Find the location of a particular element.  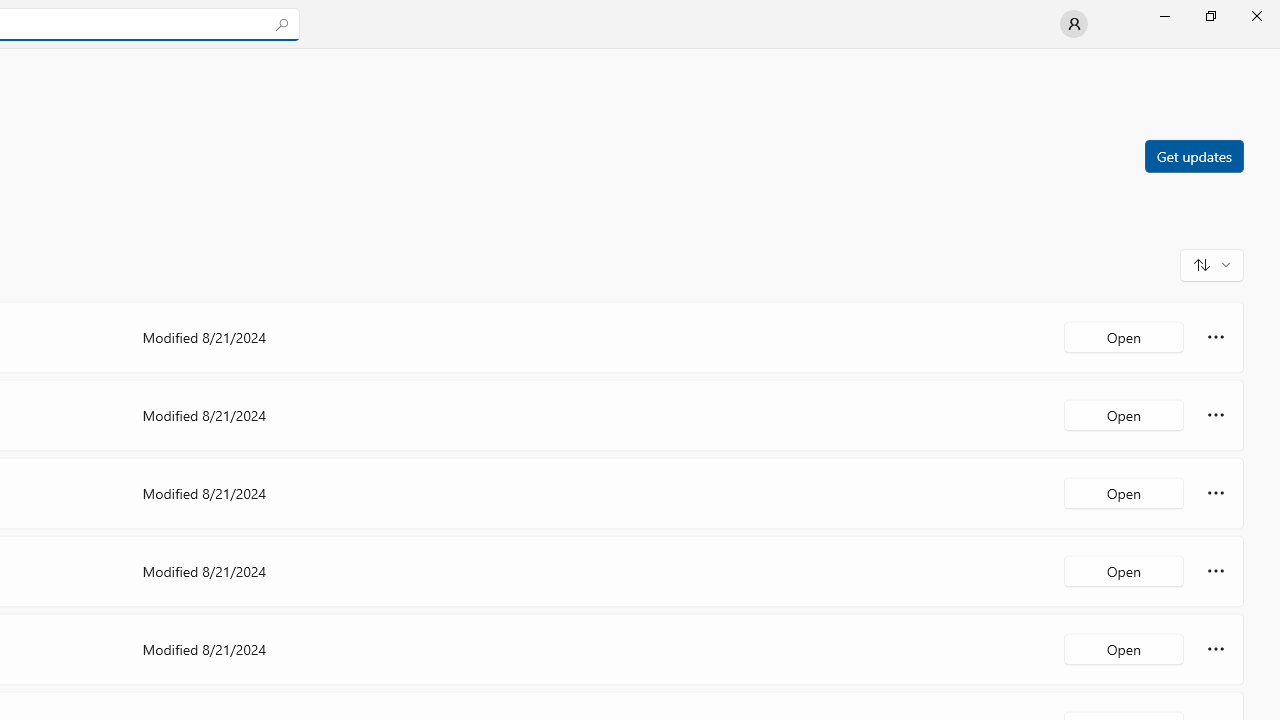

Sort and filter is located at coordinates (1212, 264).